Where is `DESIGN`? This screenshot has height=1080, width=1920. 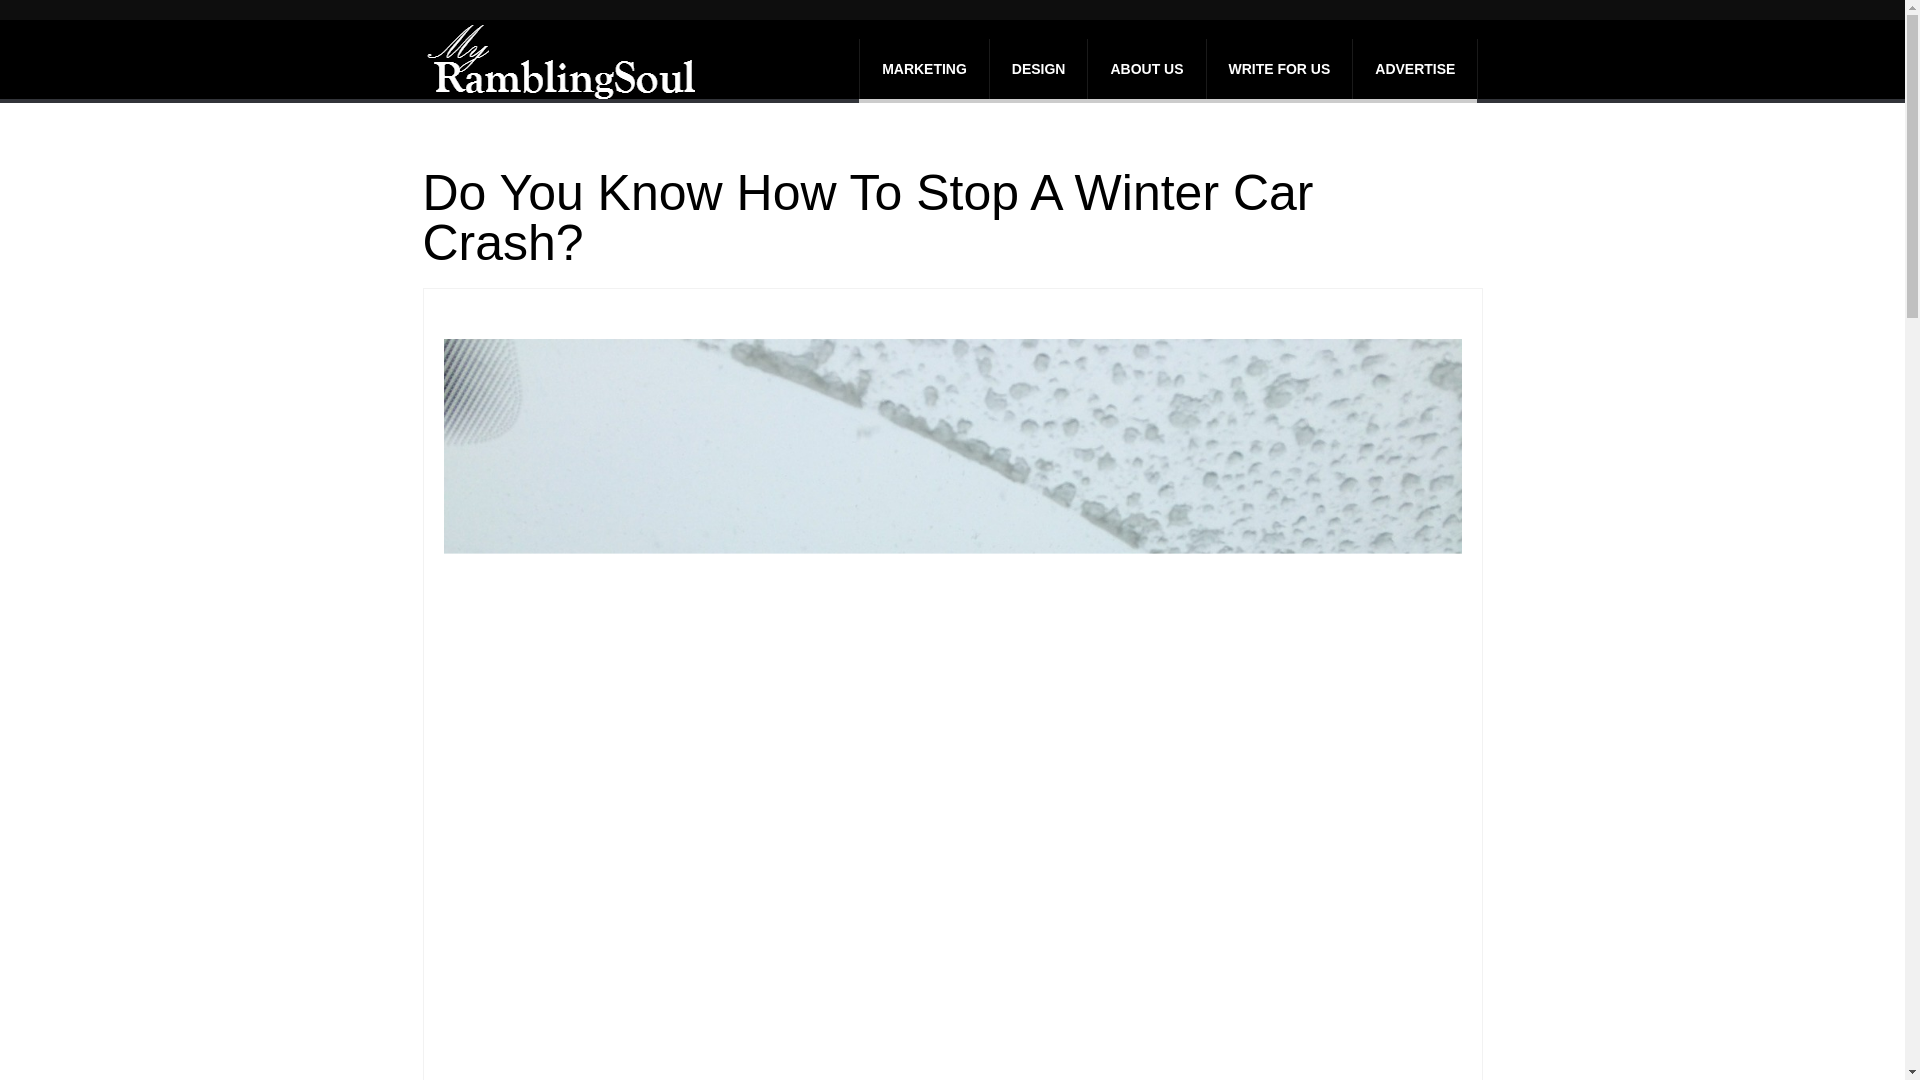
DESIGN is located at coordinates (1039, 68).